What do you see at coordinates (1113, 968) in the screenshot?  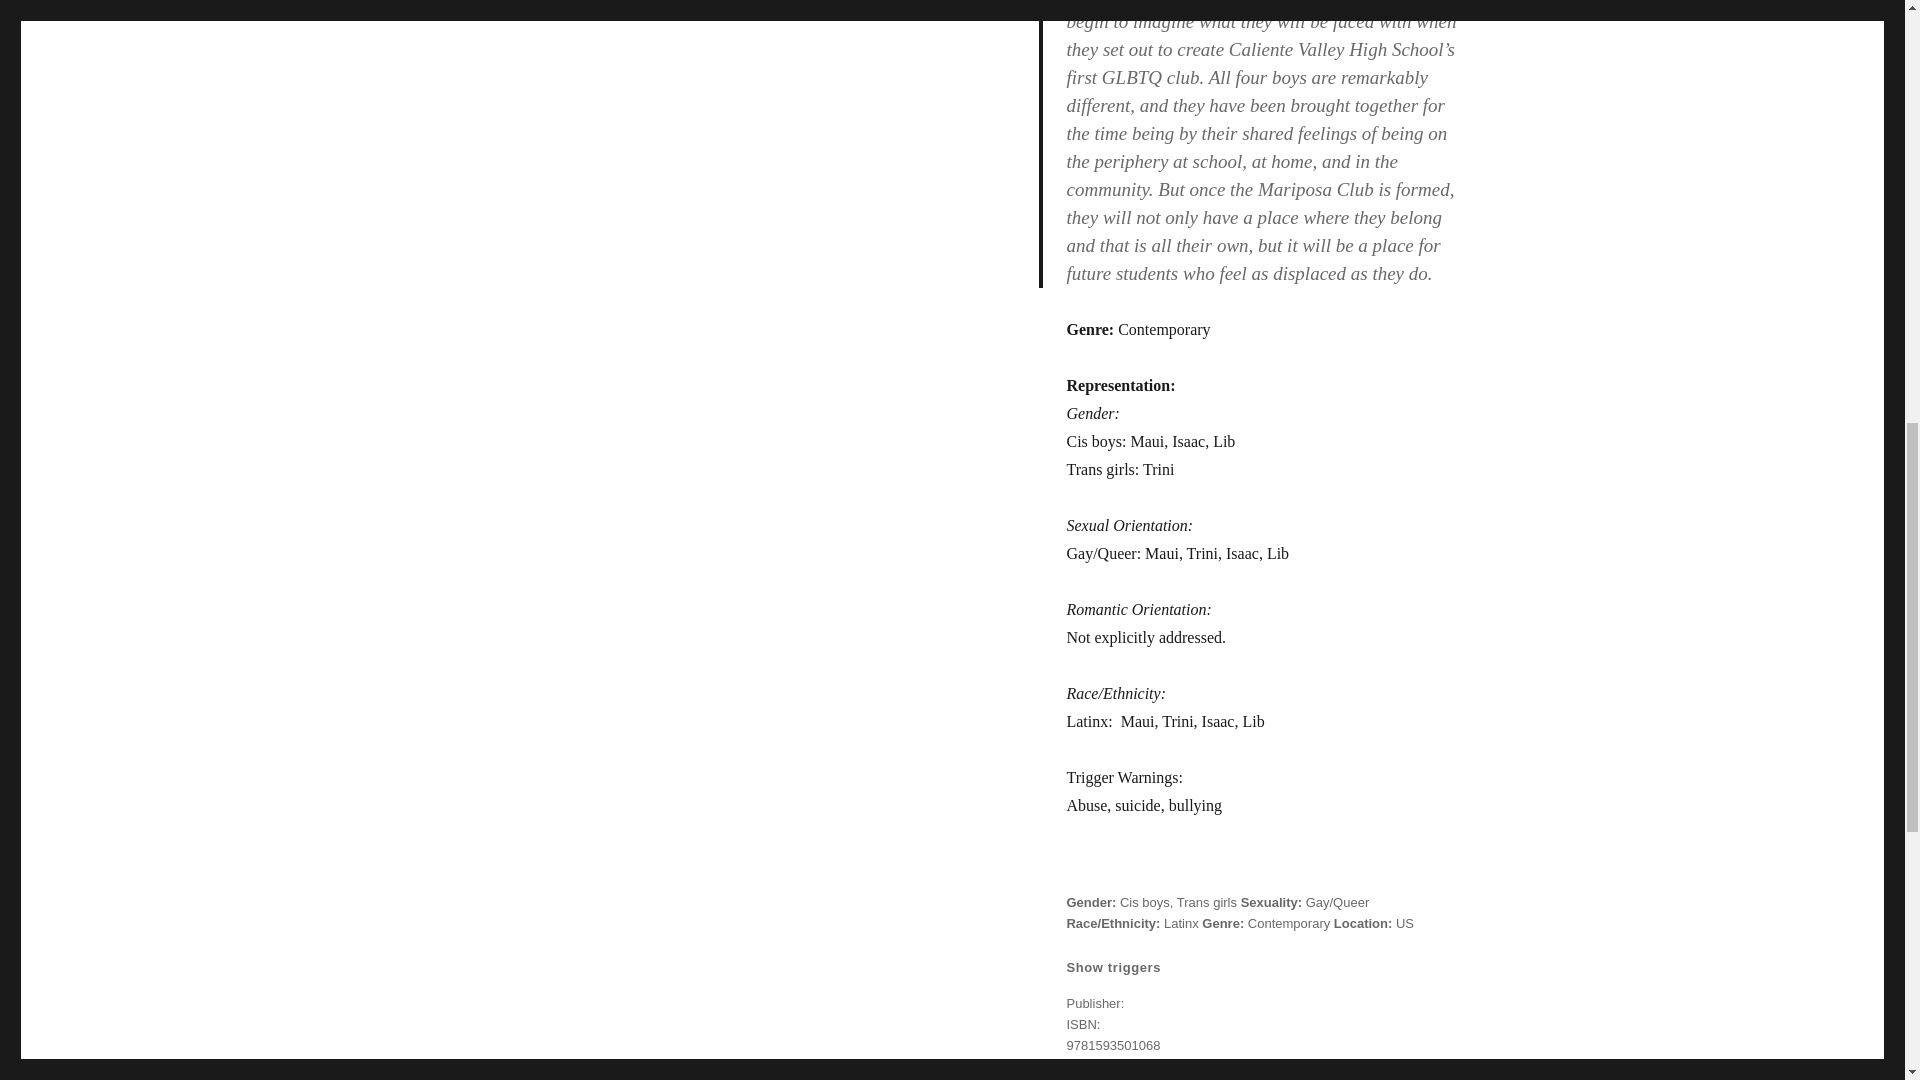 I see `Show triggers` at bounding box center [1113, 968].